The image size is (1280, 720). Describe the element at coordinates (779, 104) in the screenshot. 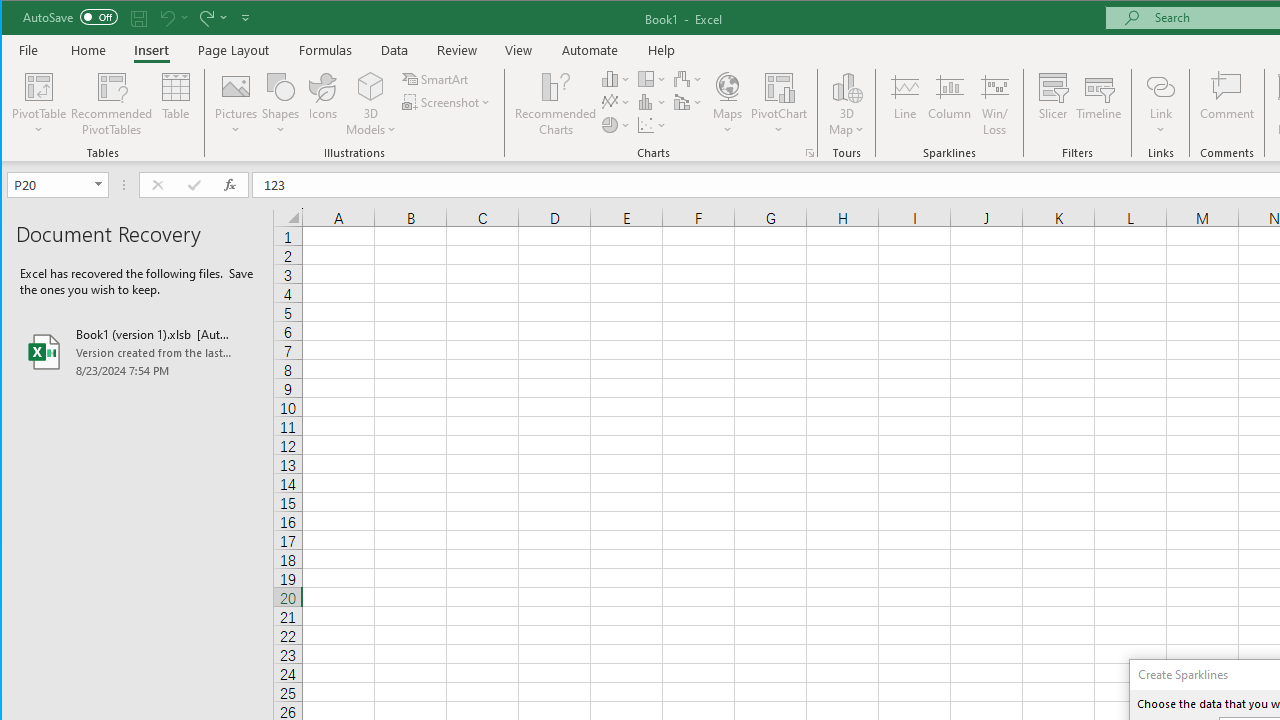

I see `PivotChart` at that location.